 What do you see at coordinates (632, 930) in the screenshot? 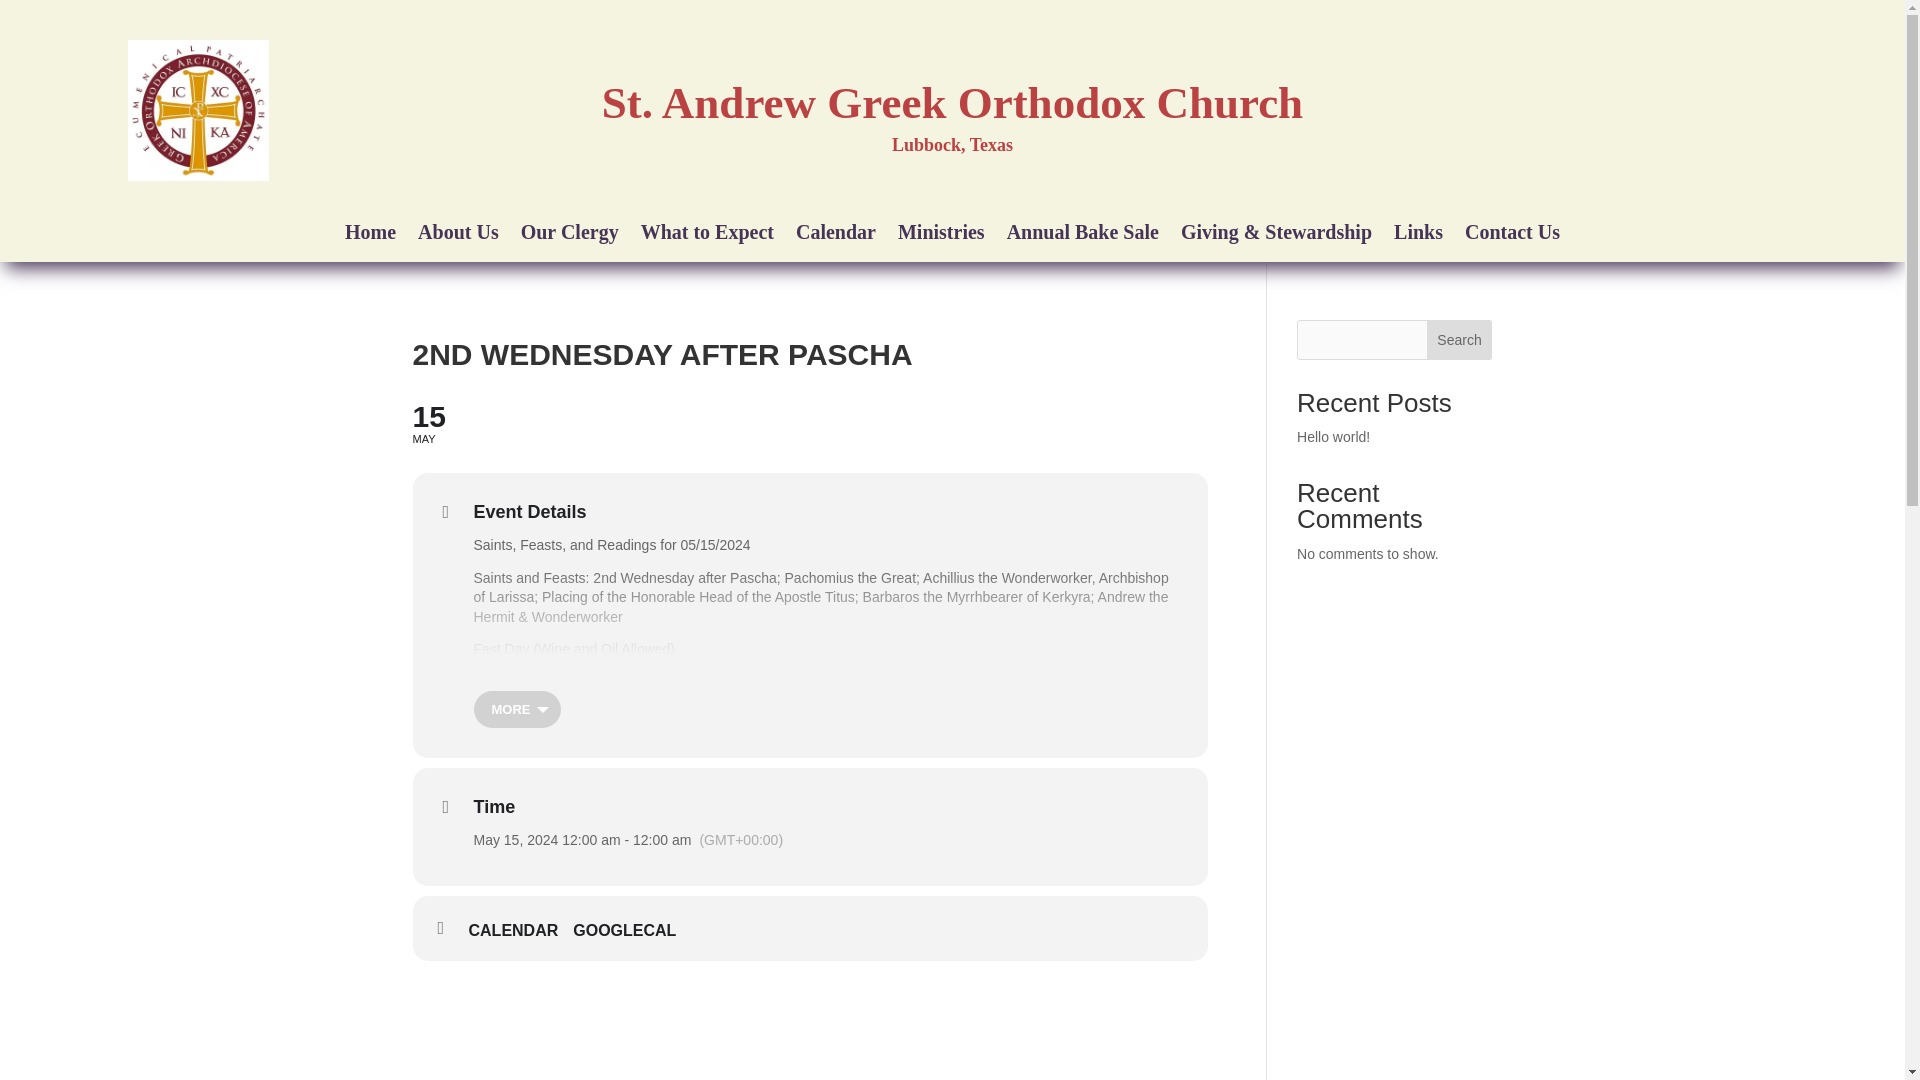
I see `Add to google calendar` at bounding box center [632, 930].